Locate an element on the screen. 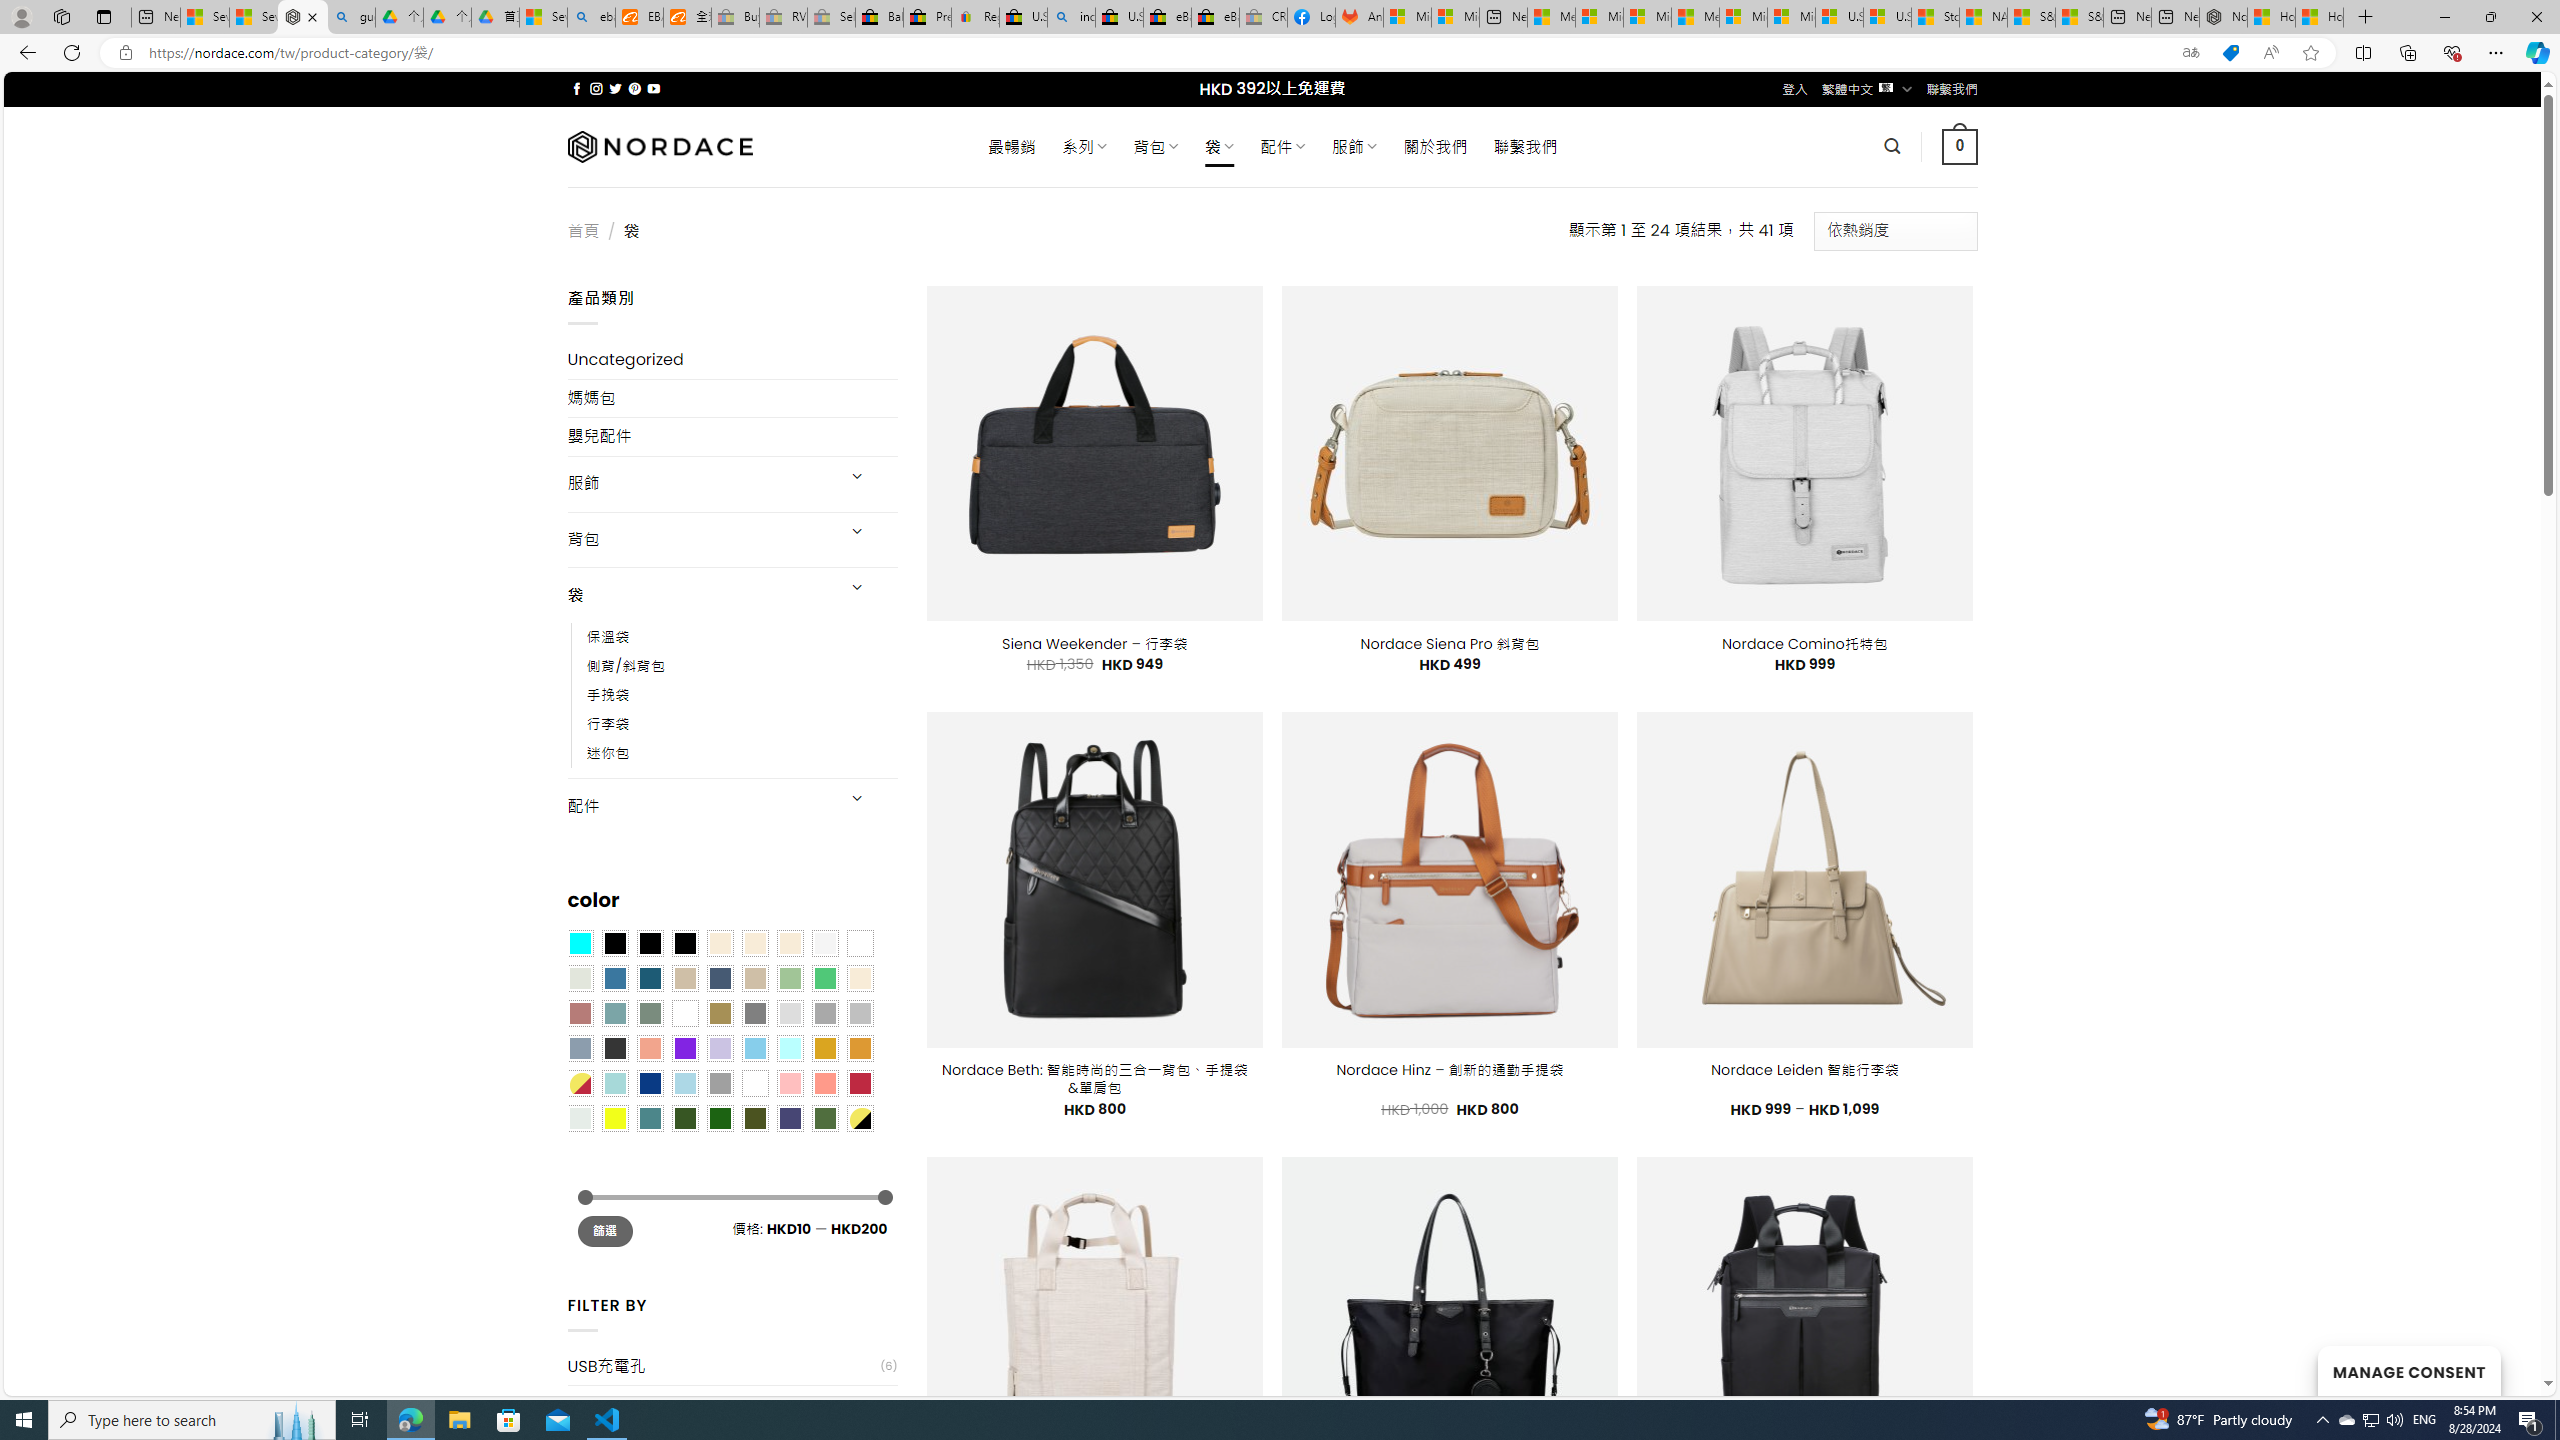 Image resolution: width=2560 pixels, height=1440 pixels. Uncategorized is located at coordinates (732, 360).